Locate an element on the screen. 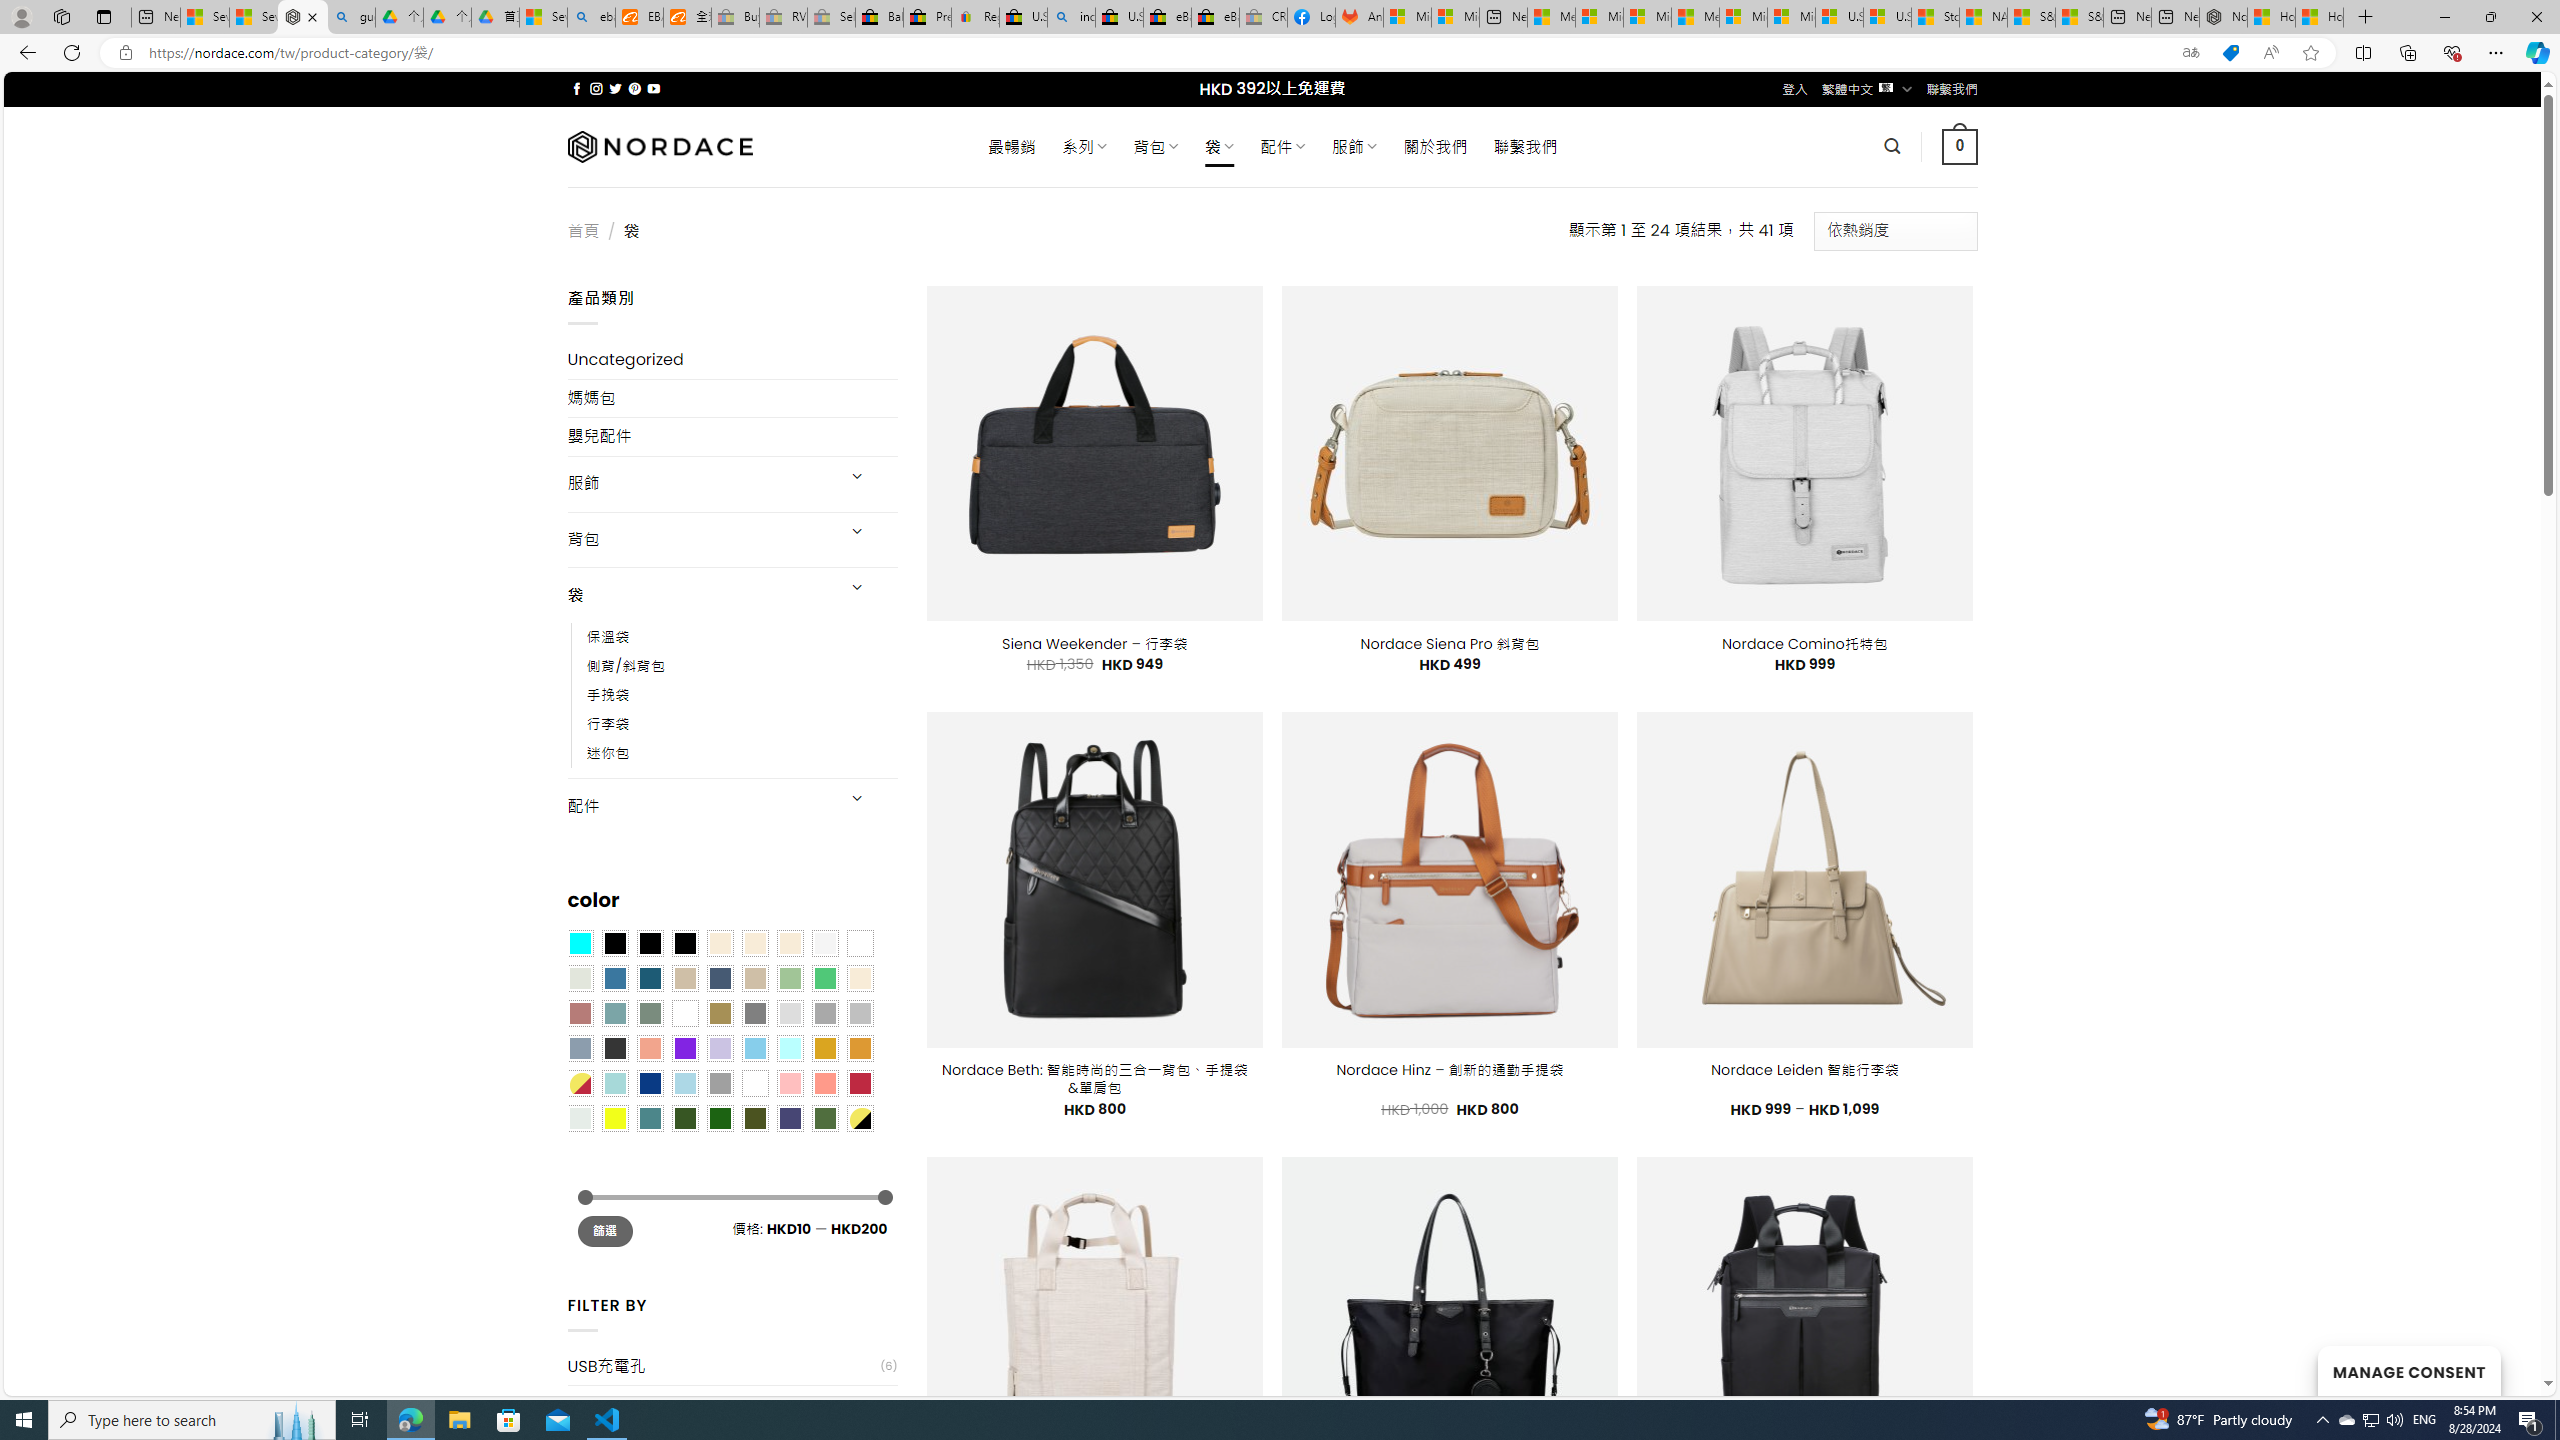 Image resolution: width=2560 pixels, height=1440 pixels. Uncategorized is located at coordinates (732, 360).